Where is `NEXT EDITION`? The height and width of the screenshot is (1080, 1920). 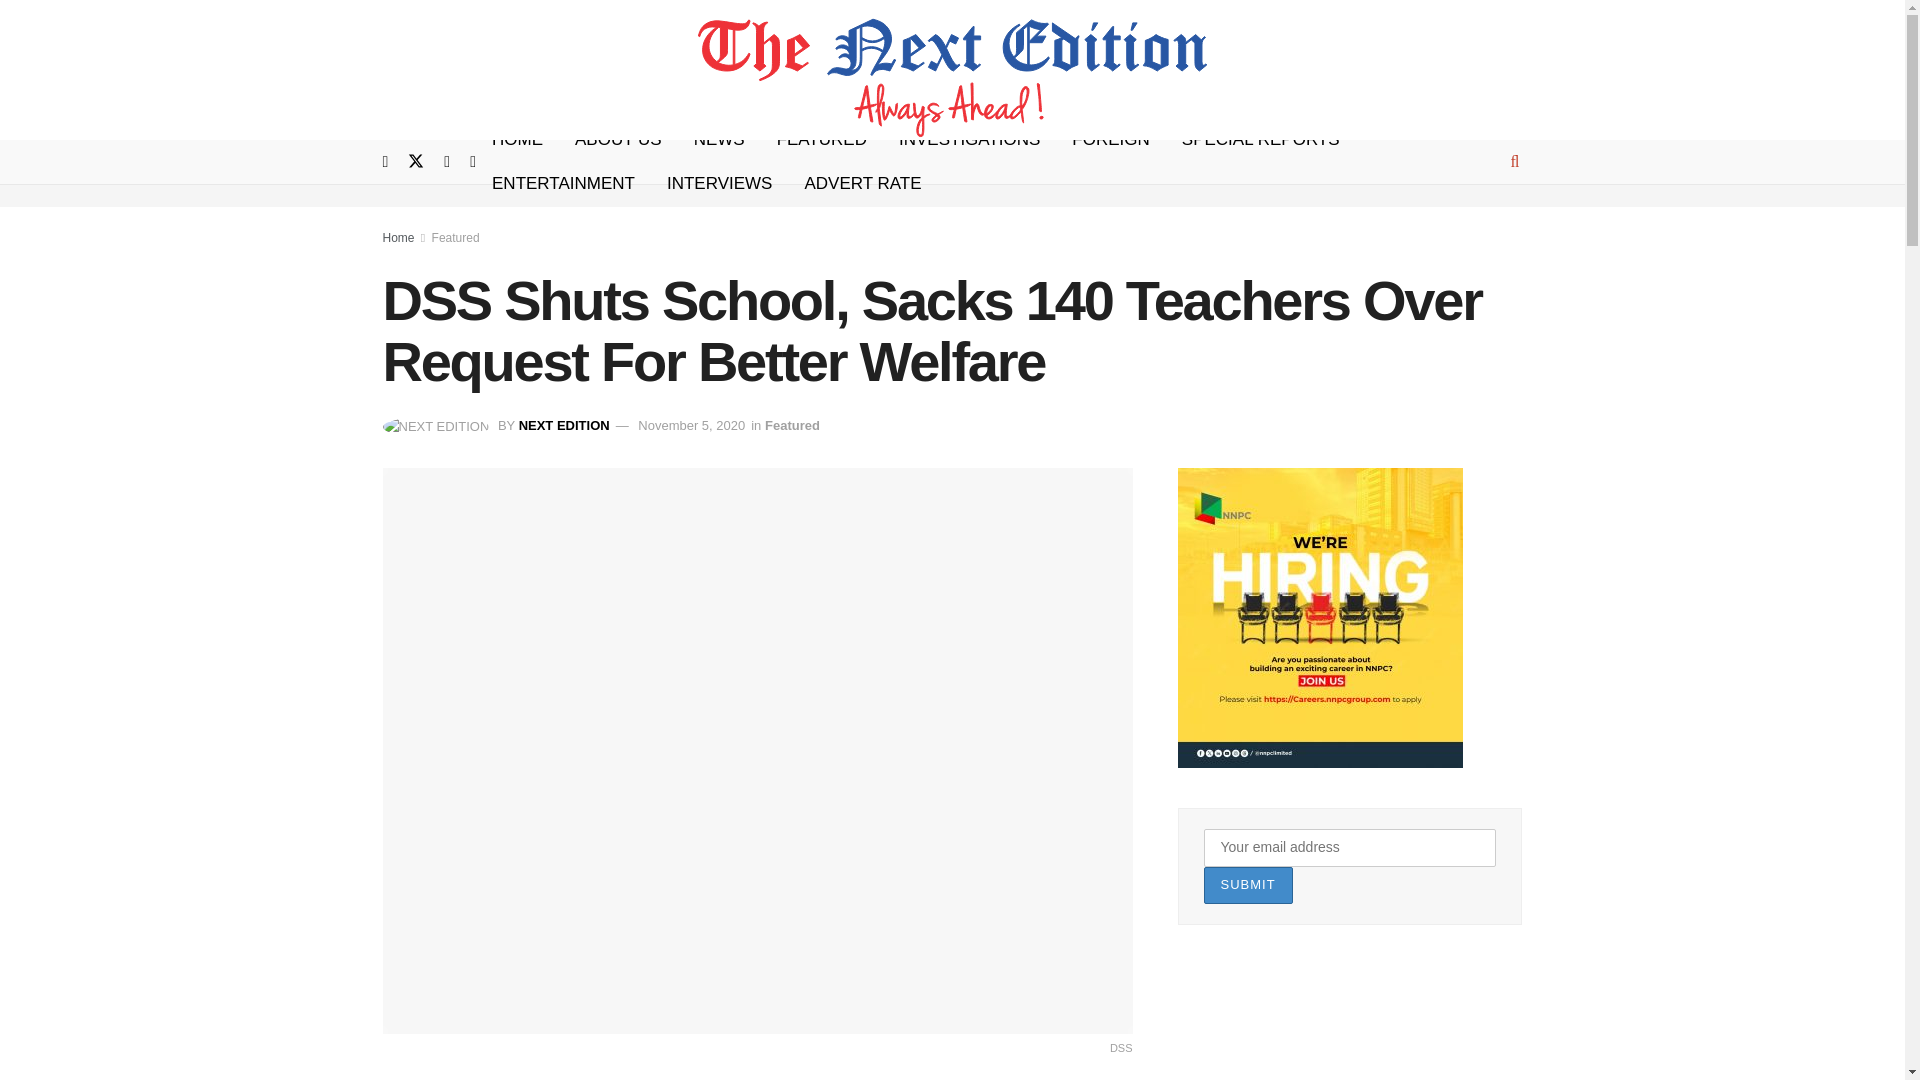 NEXT EDITION is located at coordinates (564, 425).